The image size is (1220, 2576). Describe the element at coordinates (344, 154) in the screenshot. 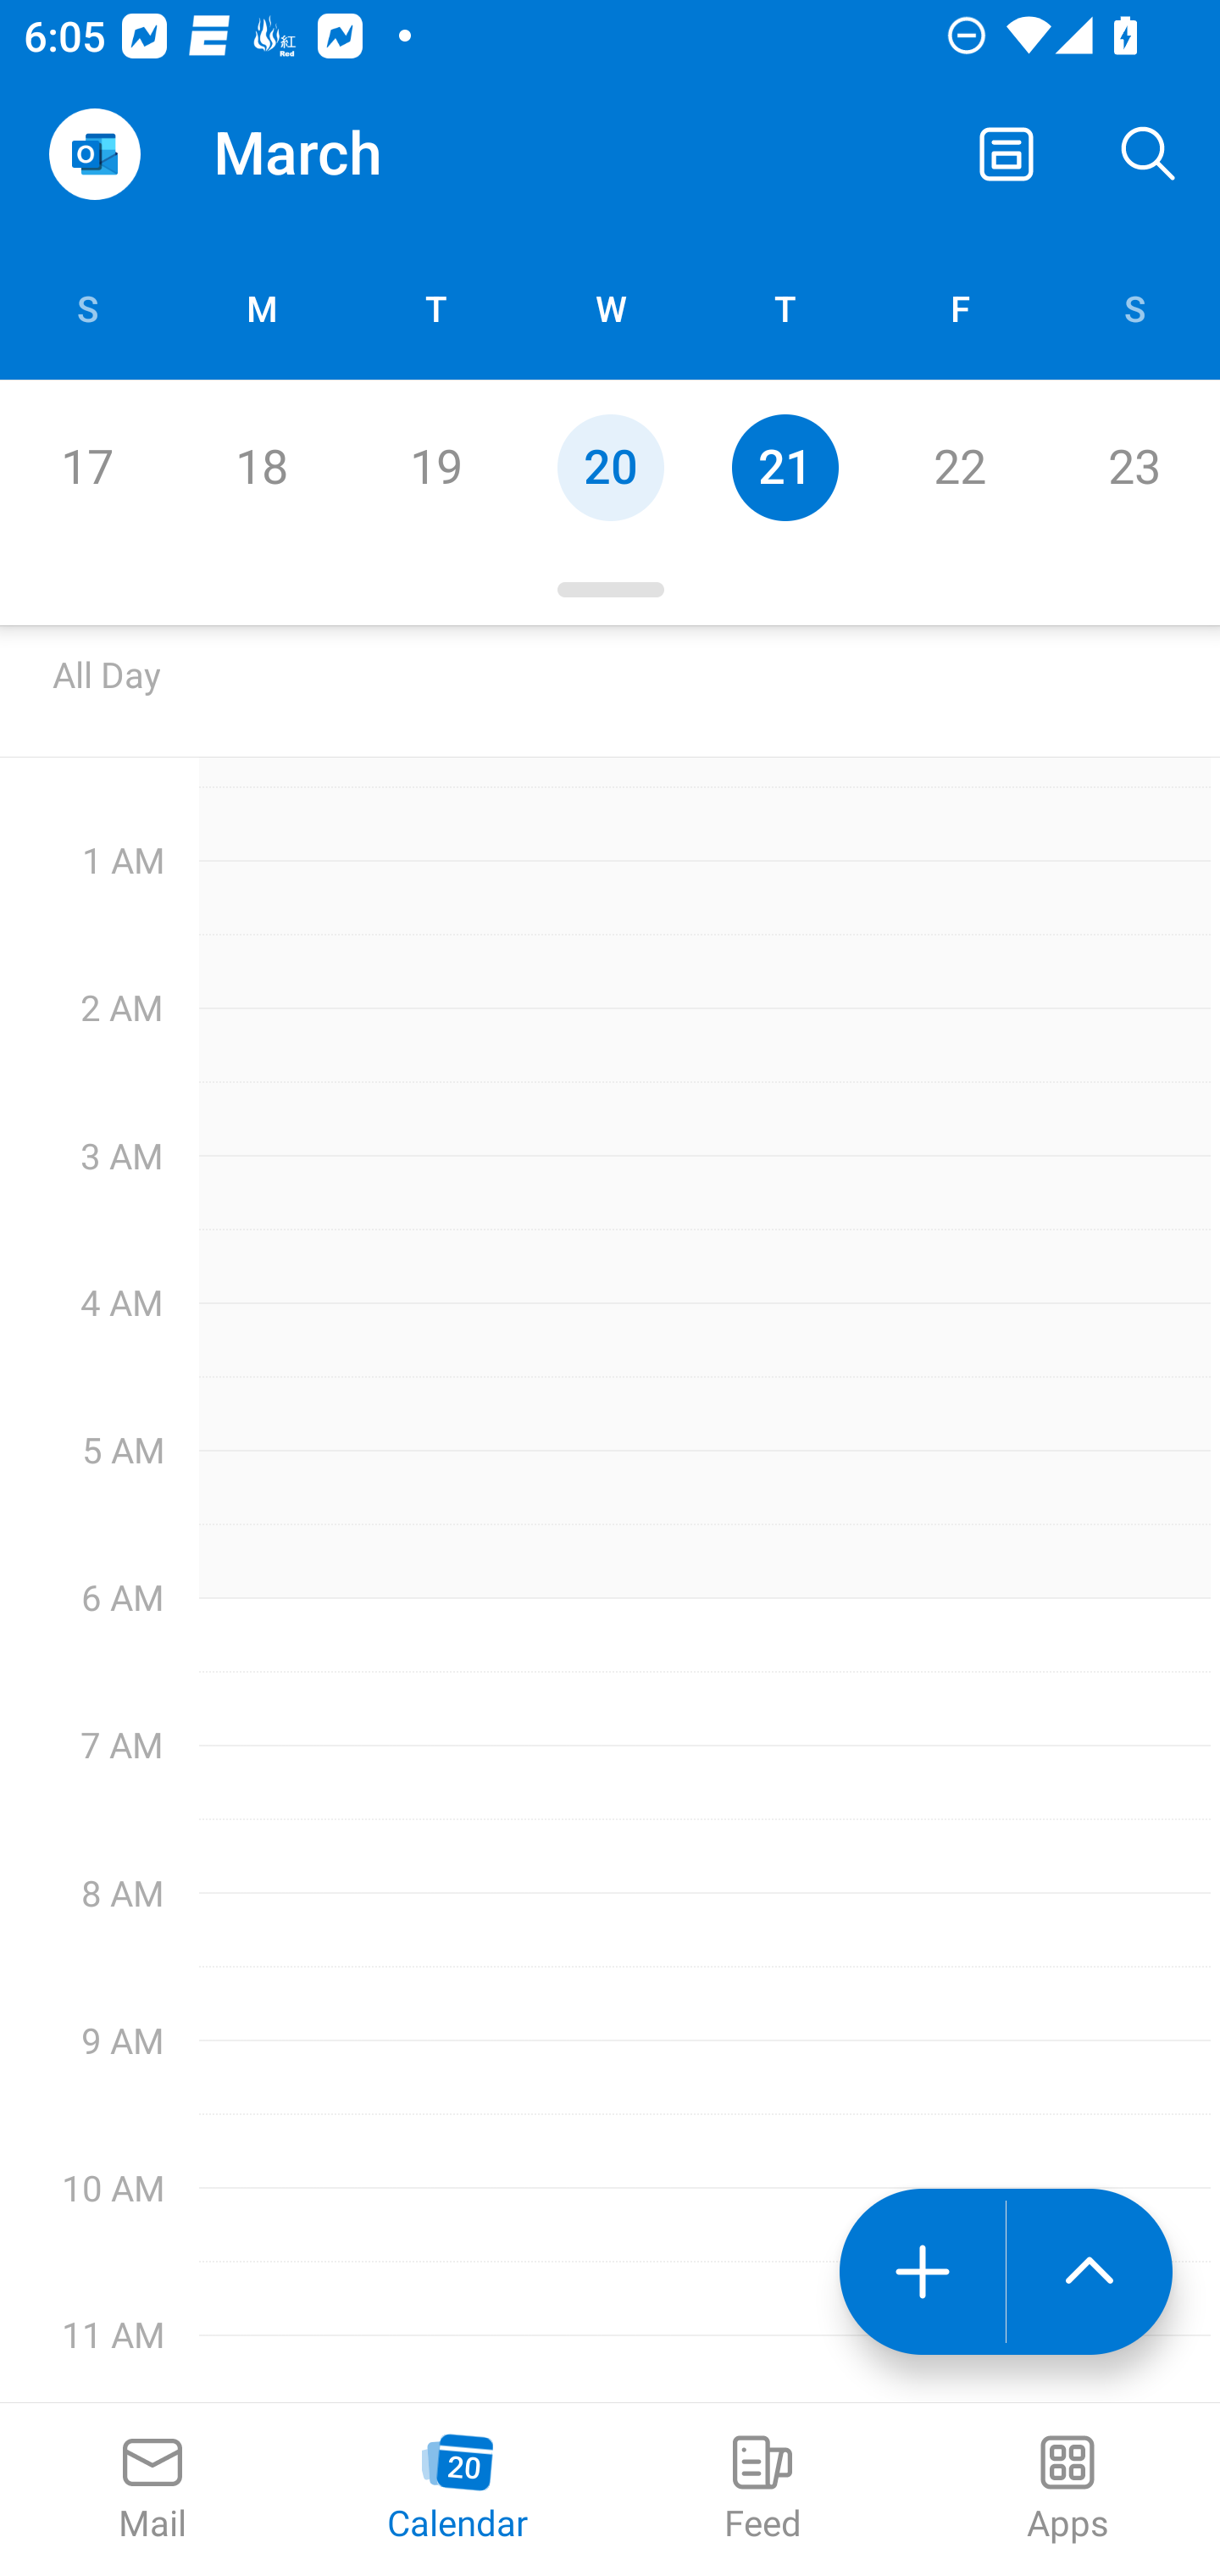

I see `March March 2024, day picker` at that location.